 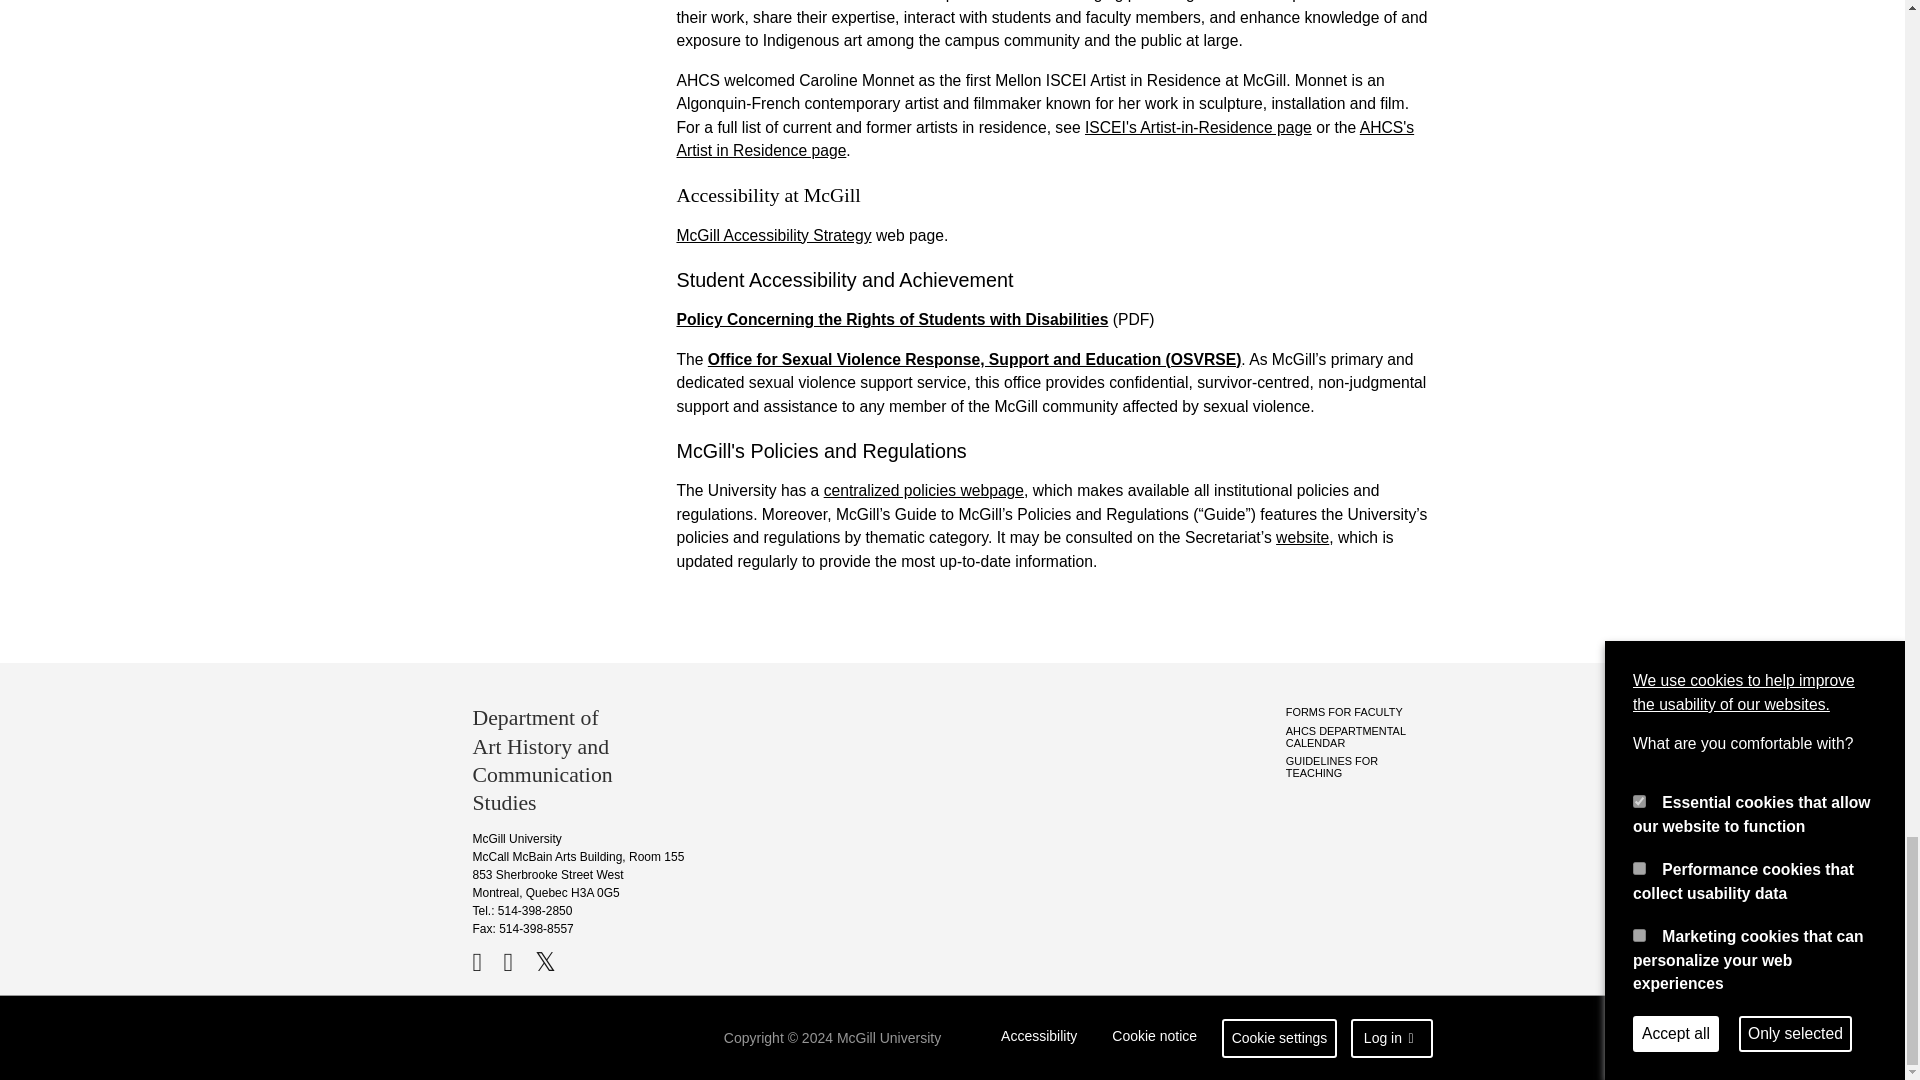 What do you see at coordinates (923, 490) in the screenshot?
I see `centralized policies webpage` at bounding box center [923, 490].